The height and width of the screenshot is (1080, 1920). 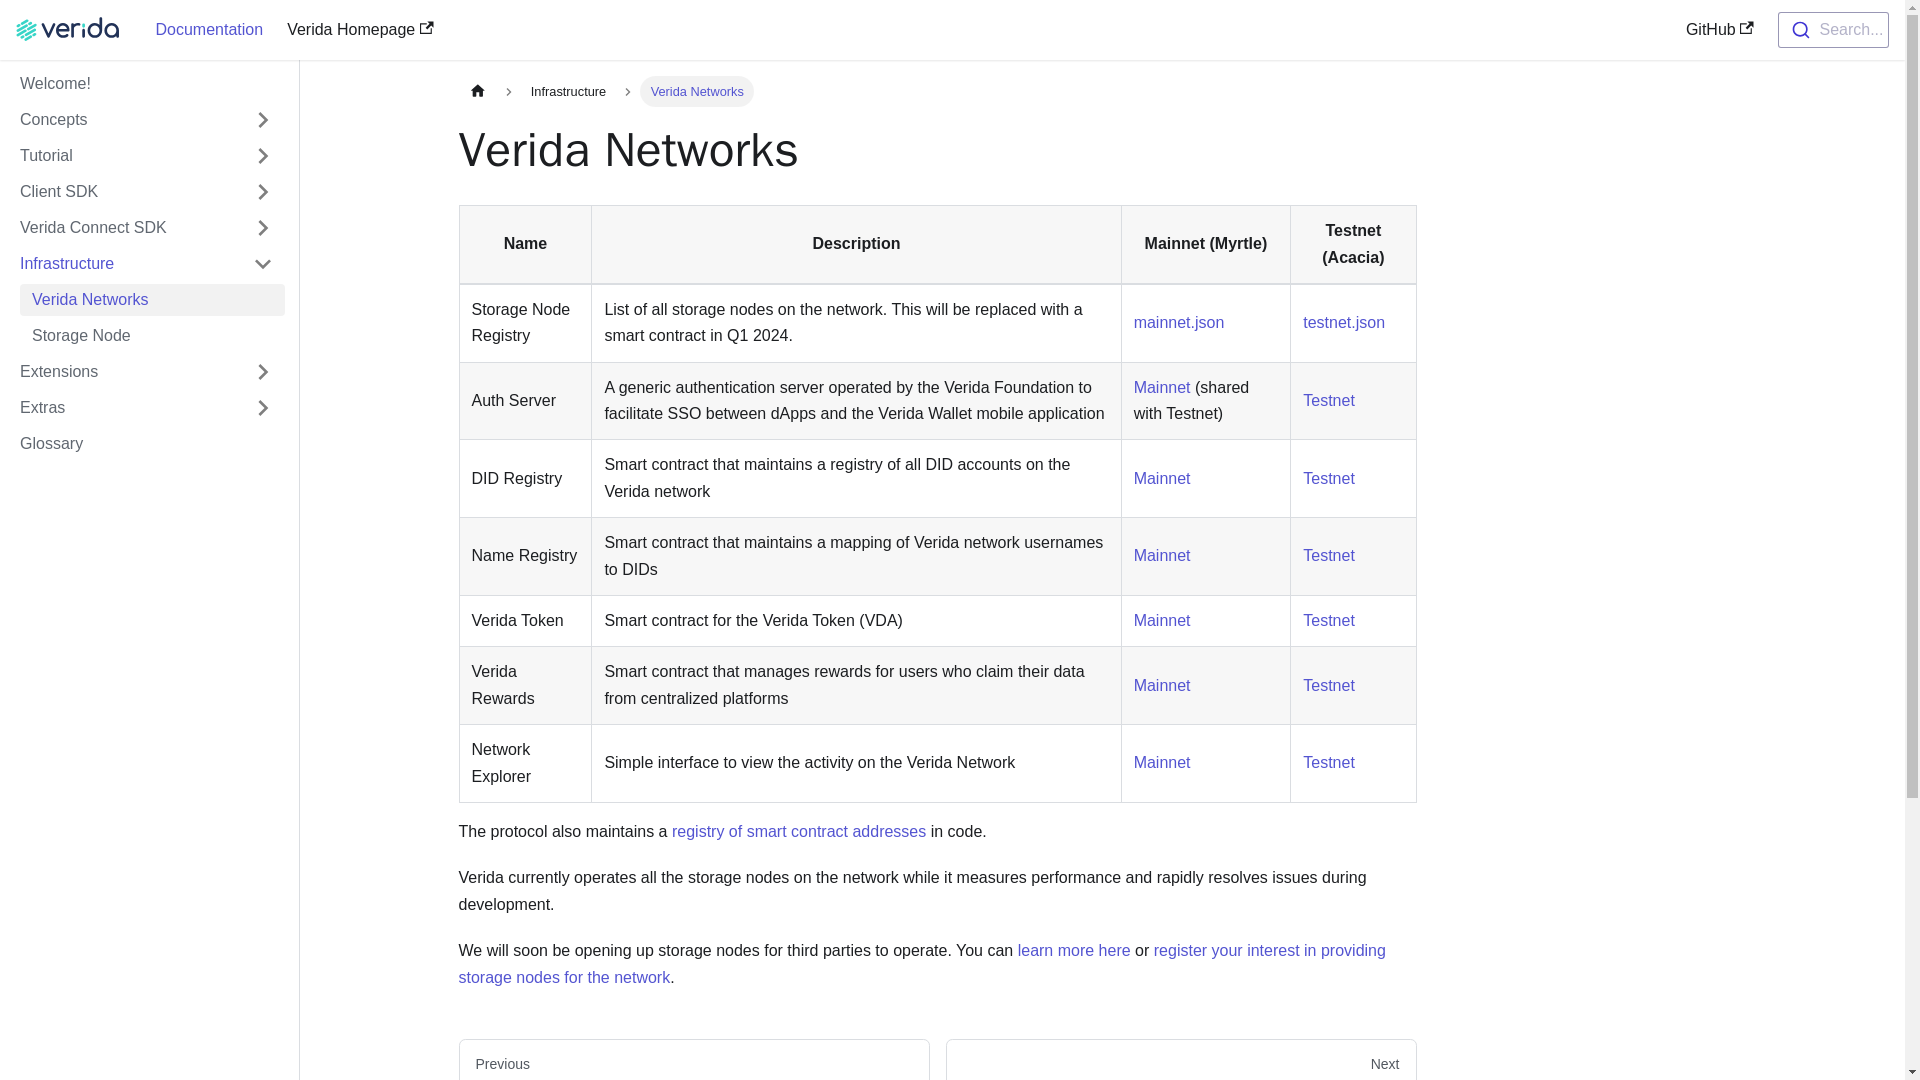 I want to click on Mainnet, so click(x=1162, y=686).